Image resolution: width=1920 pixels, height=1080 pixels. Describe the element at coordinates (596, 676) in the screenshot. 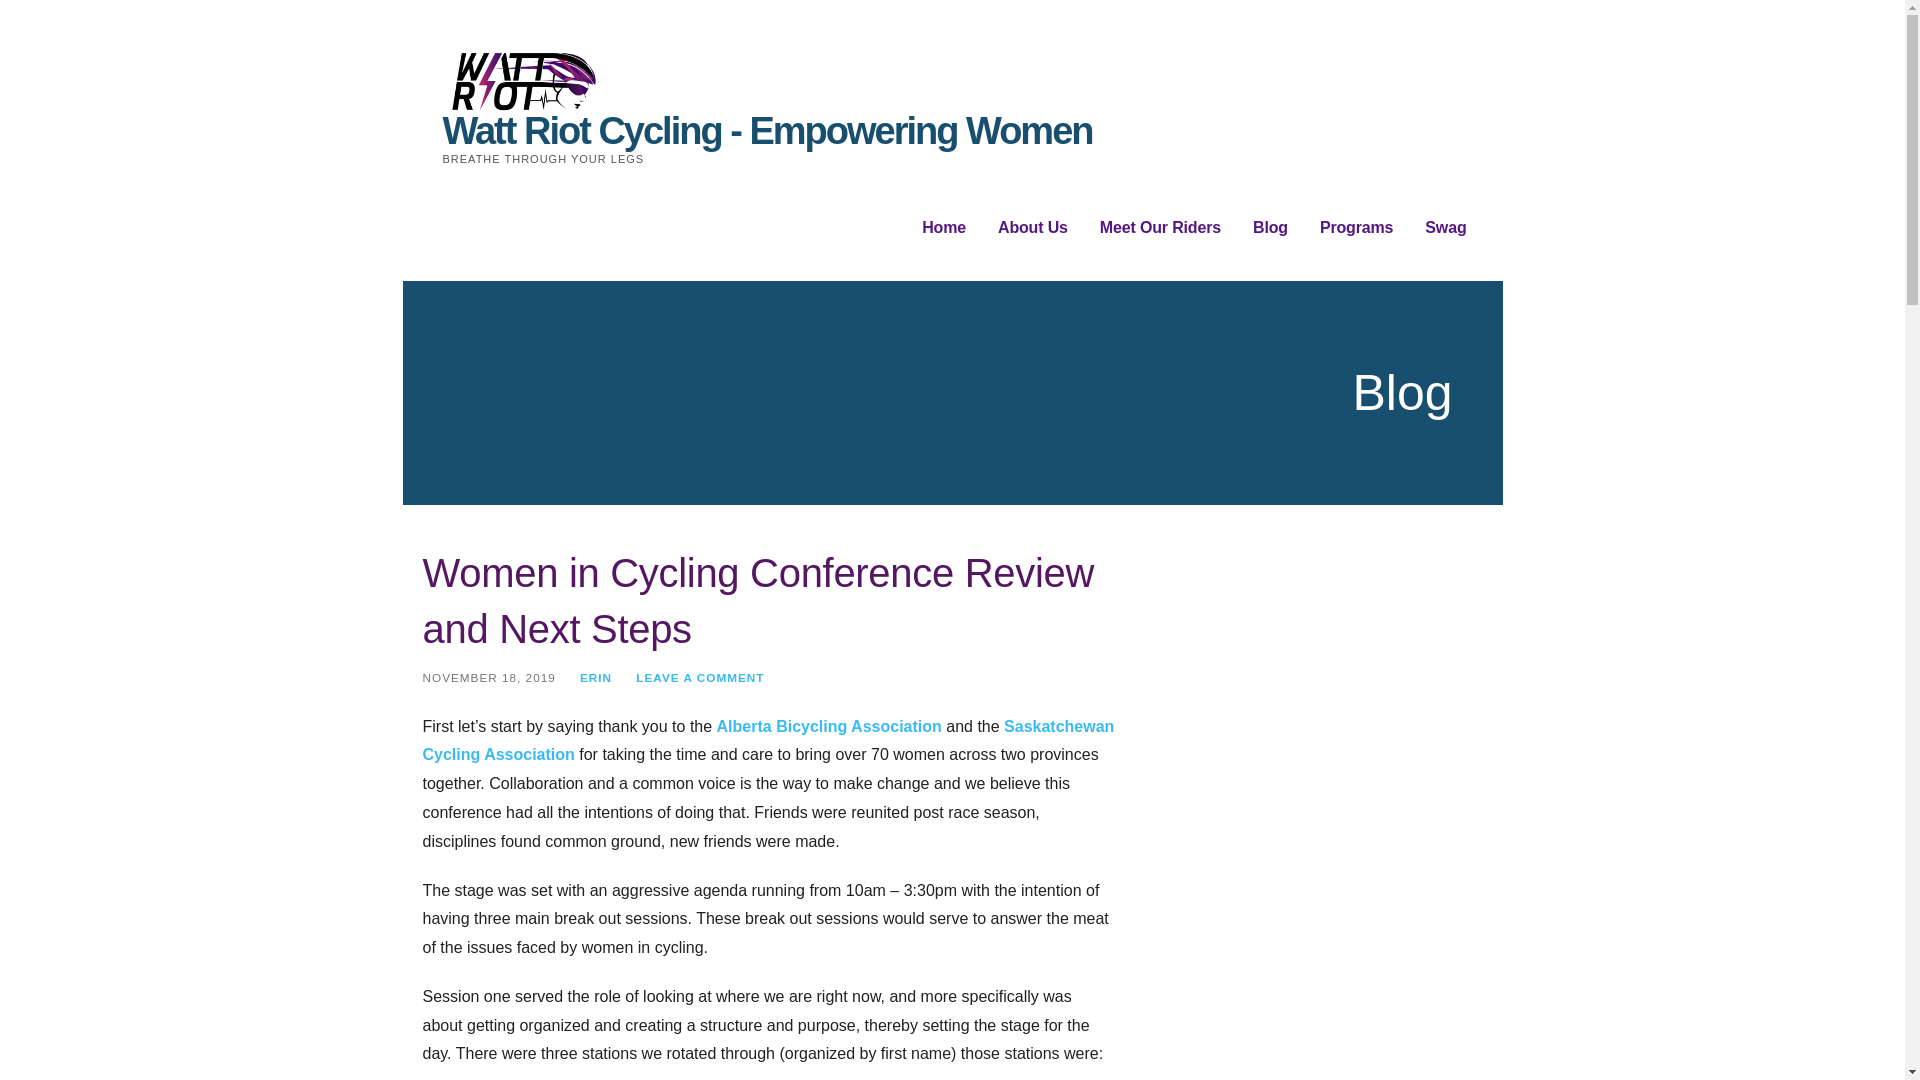

I see `Posts by Erin` at that location.